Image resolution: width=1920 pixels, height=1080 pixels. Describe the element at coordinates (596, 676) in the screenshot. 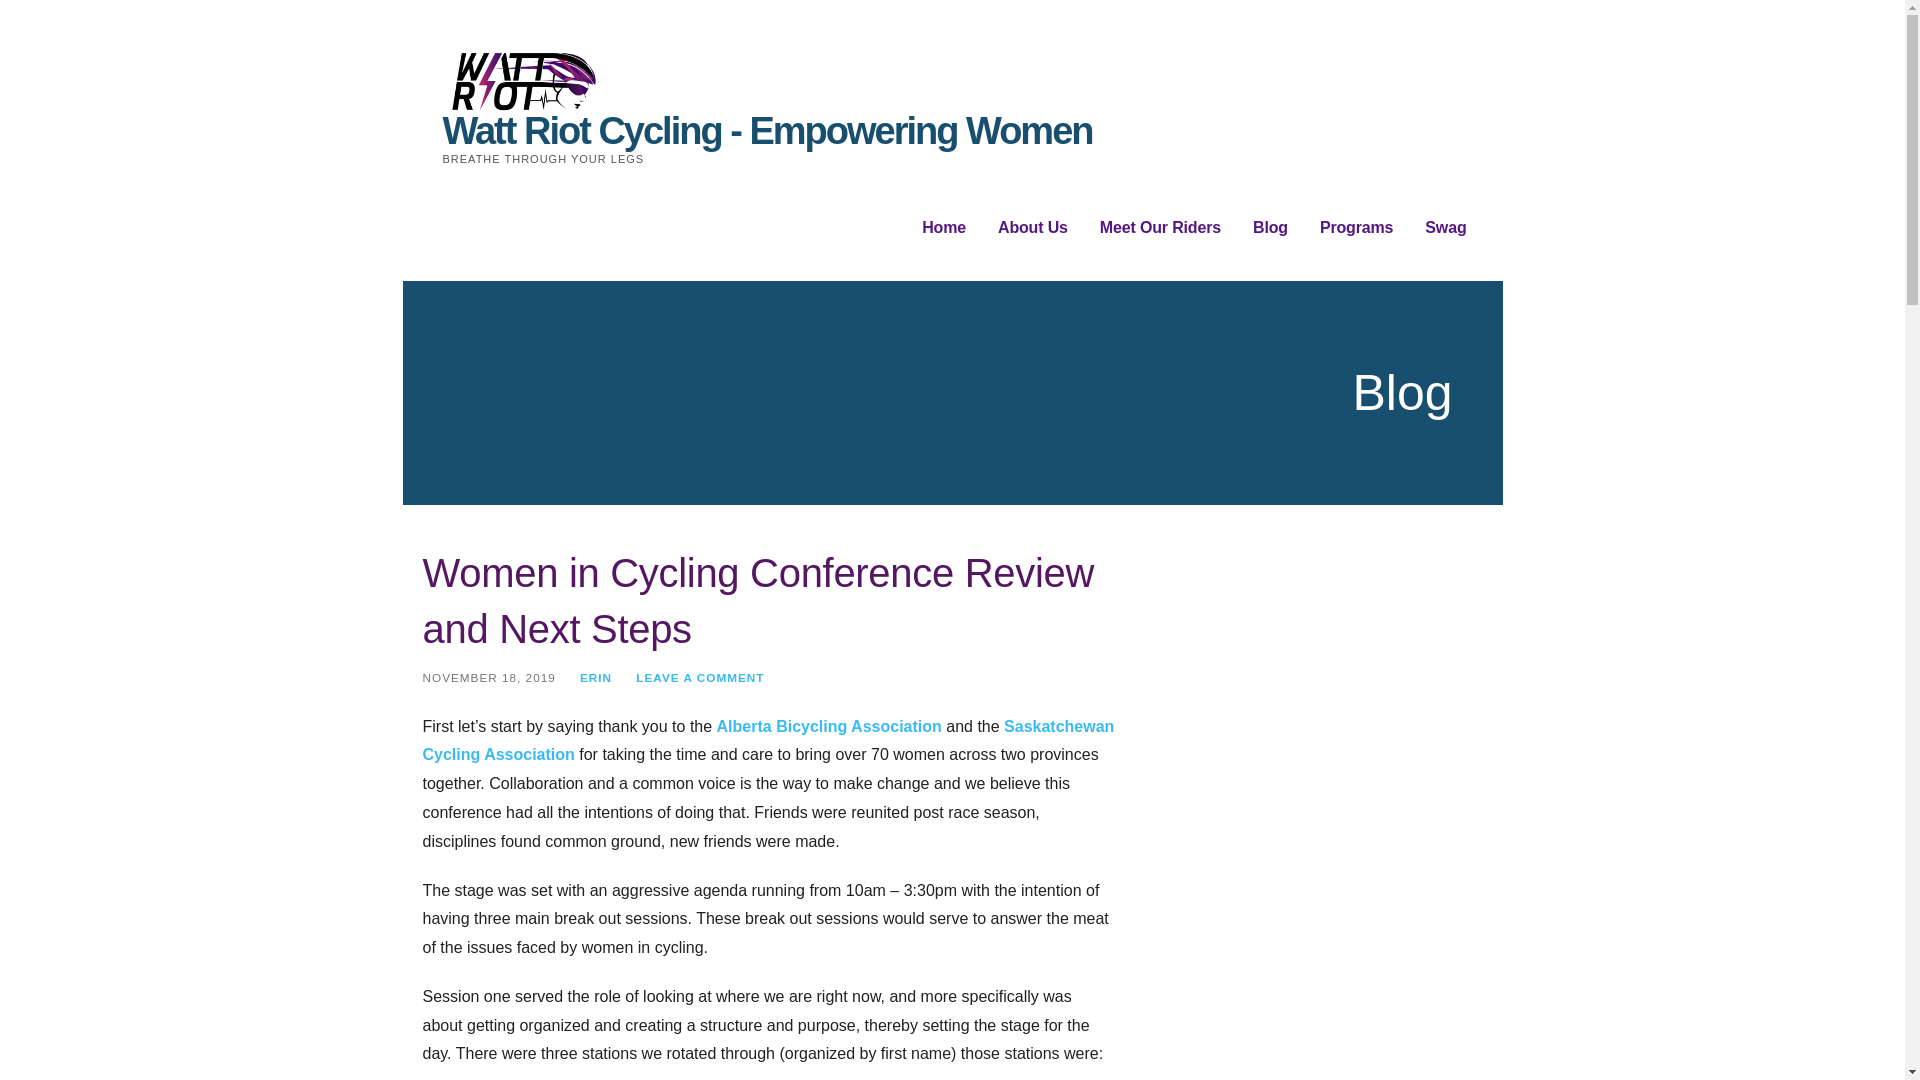

I see `Posts by Erin` at that location.